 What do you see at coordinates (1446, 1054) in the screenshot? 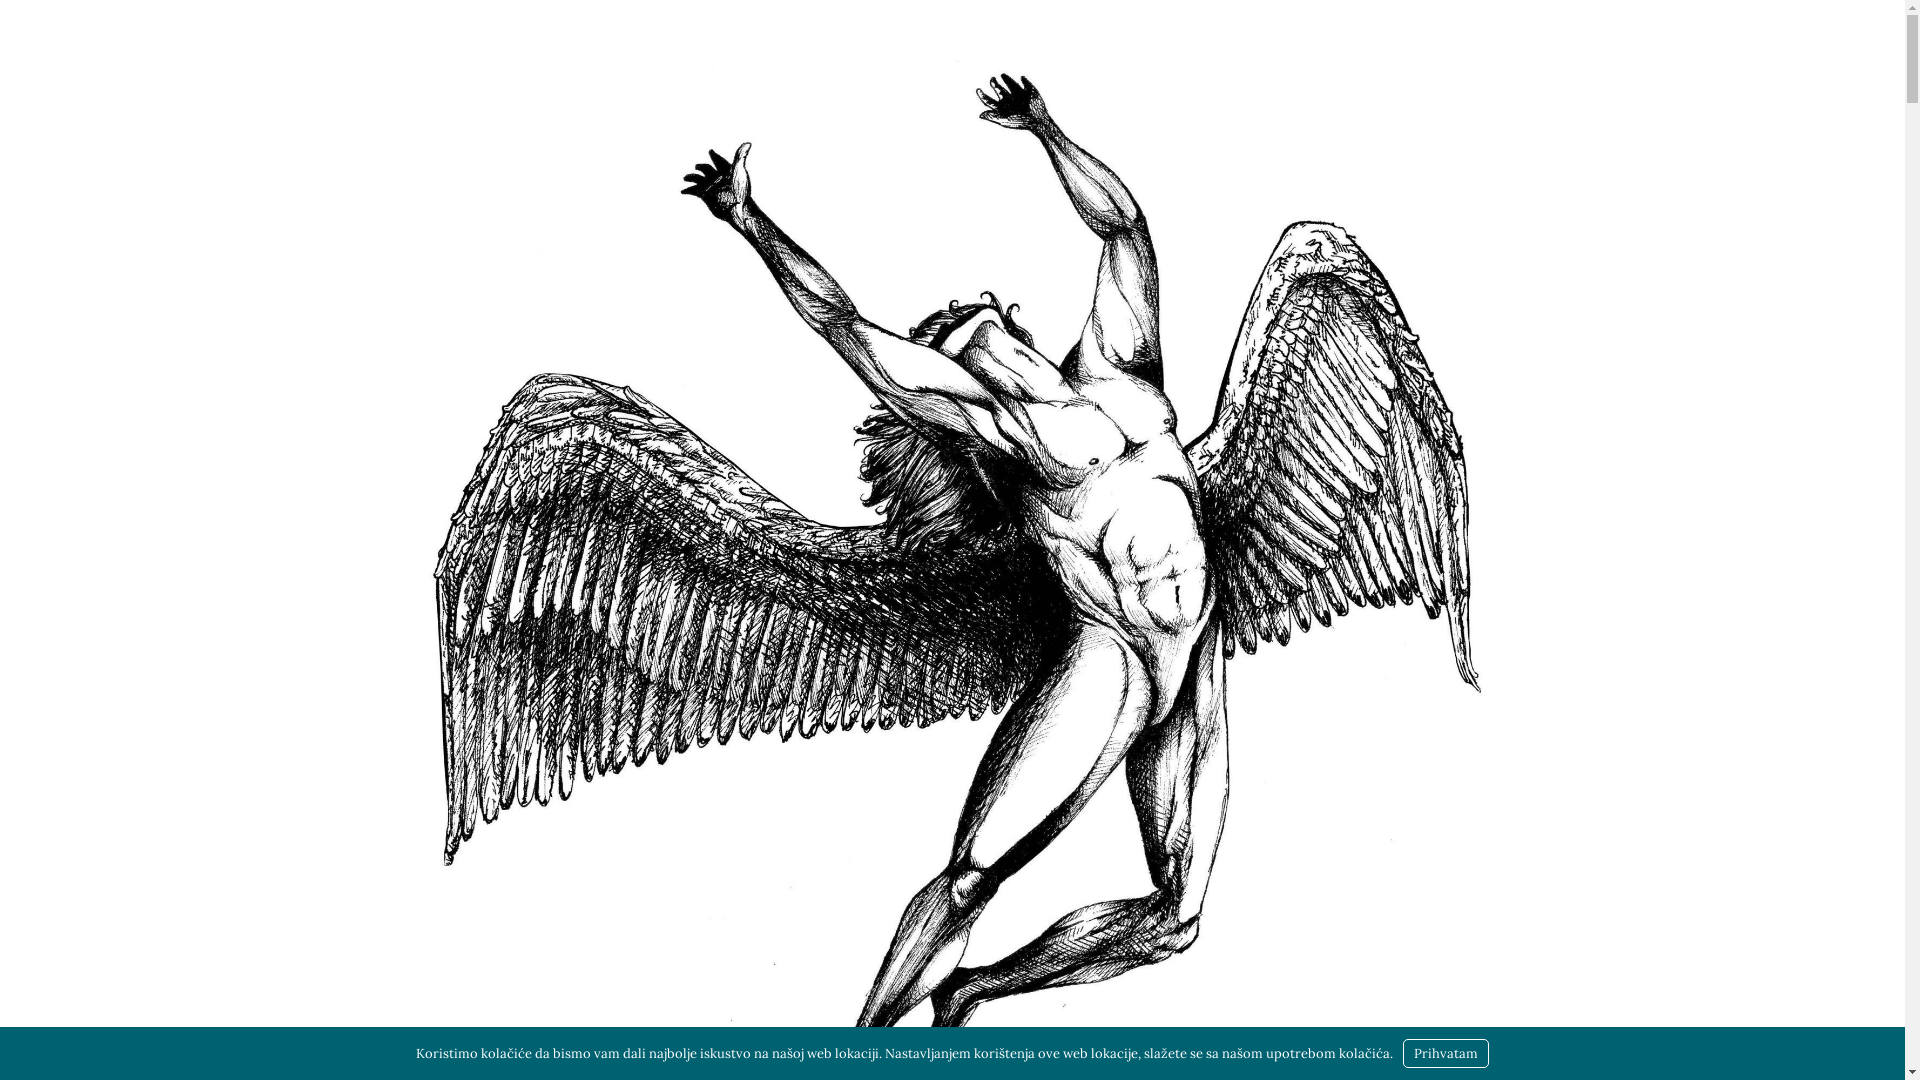
I see `Prihvatam` at bounding box center [1446, 1054].